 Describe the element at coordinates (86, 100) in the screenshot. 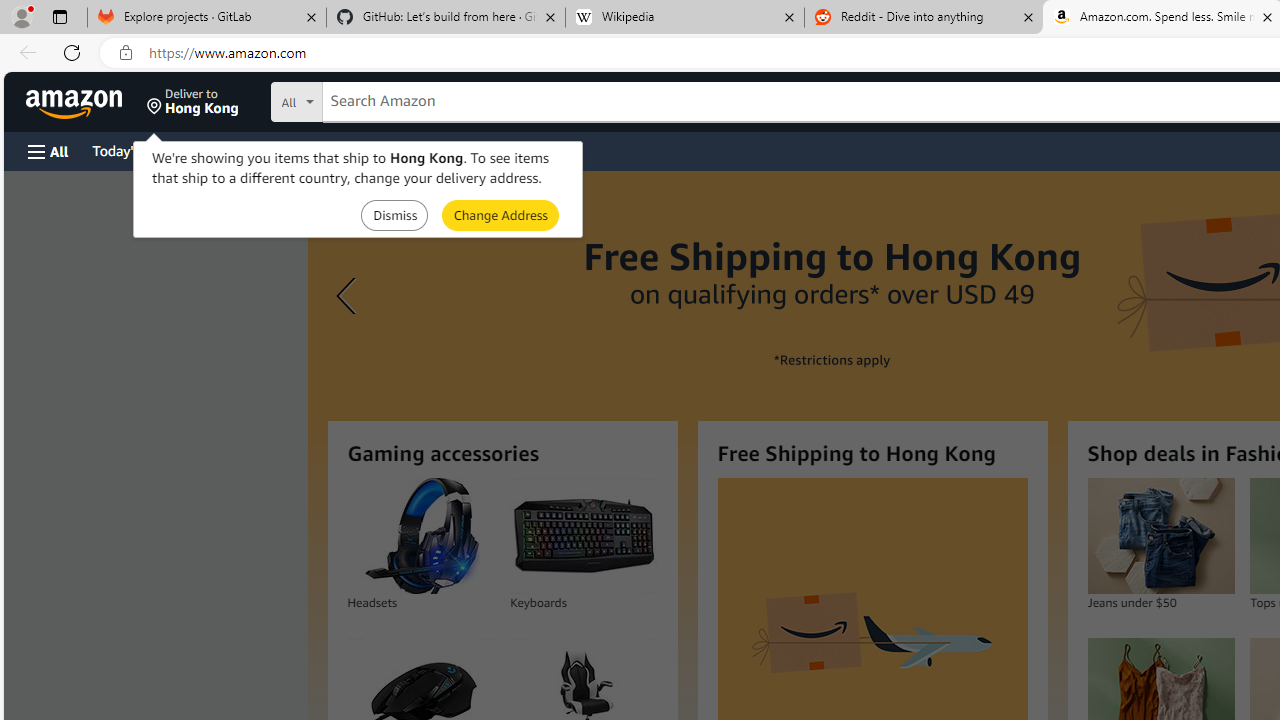

I see `Skip to main content` at that location.